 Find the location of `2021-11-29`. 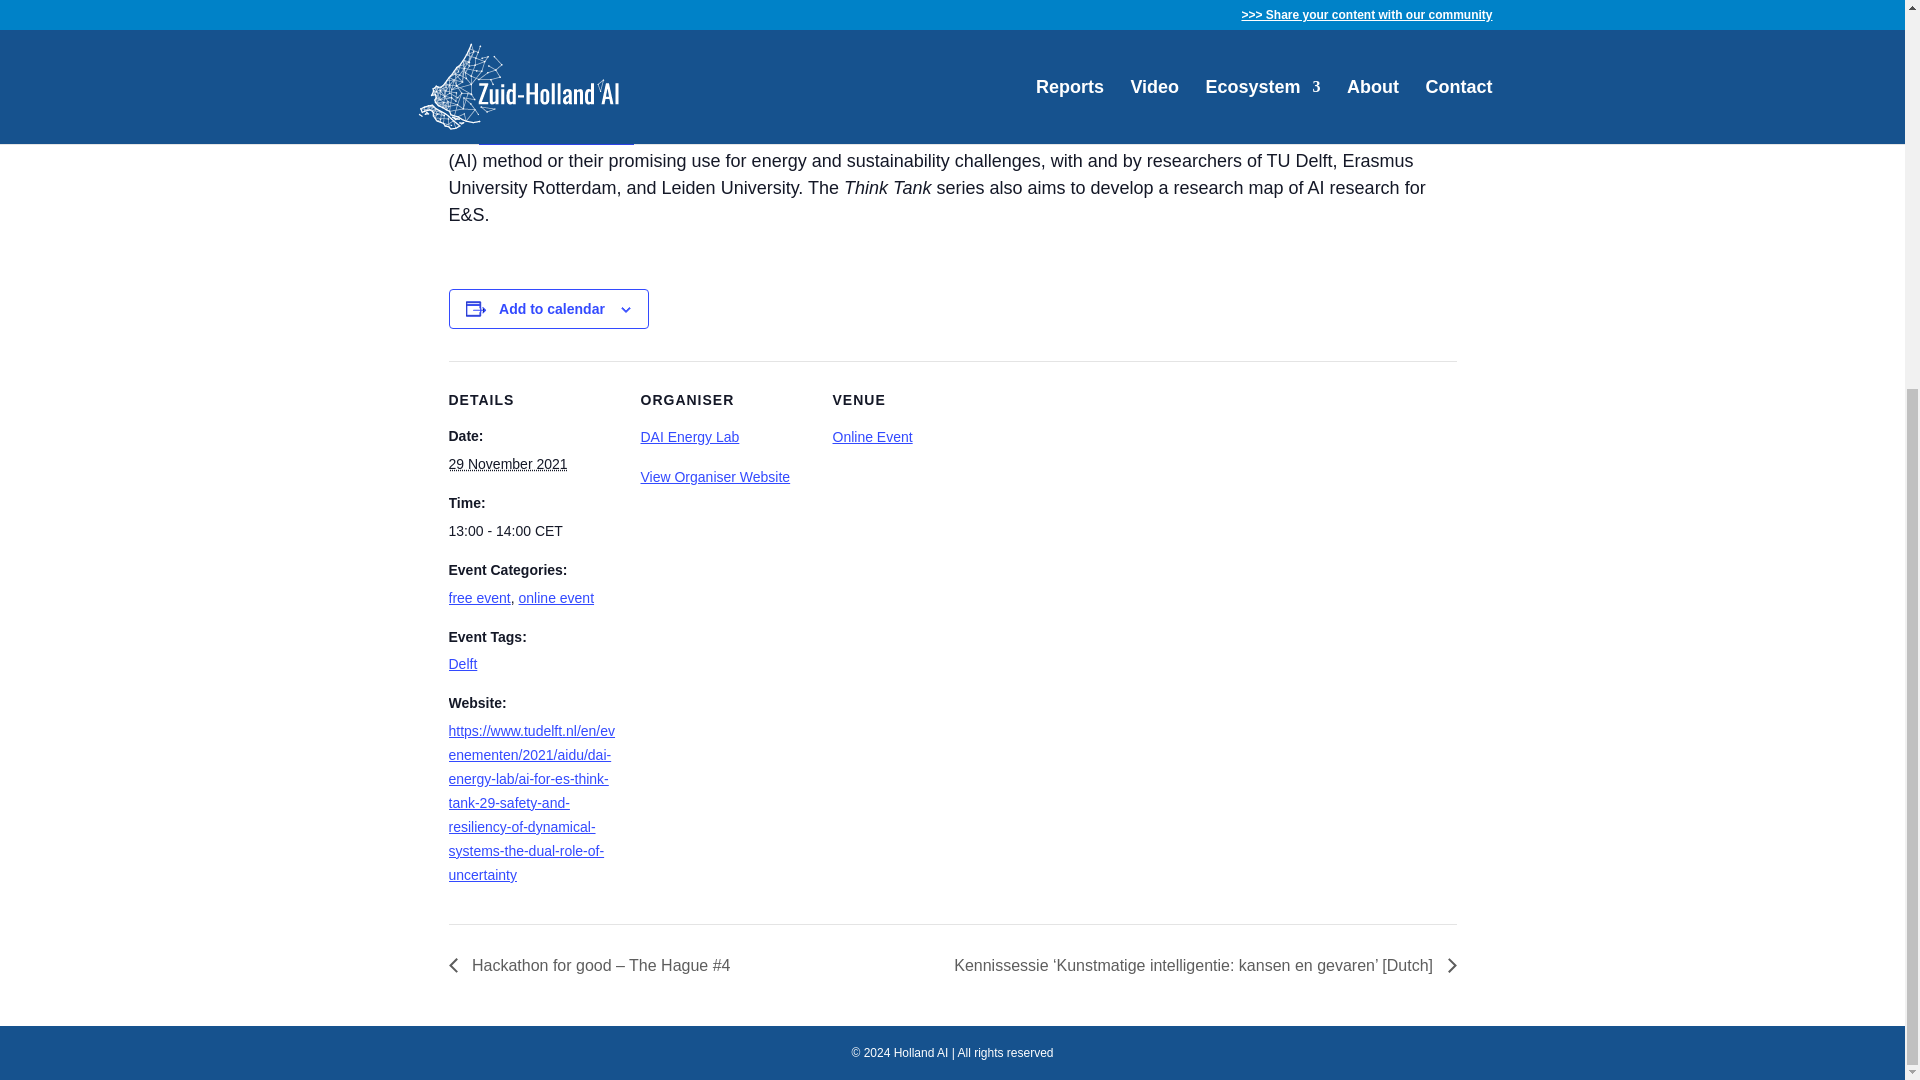

2021-11-29 is located at coordinates (532, 531).